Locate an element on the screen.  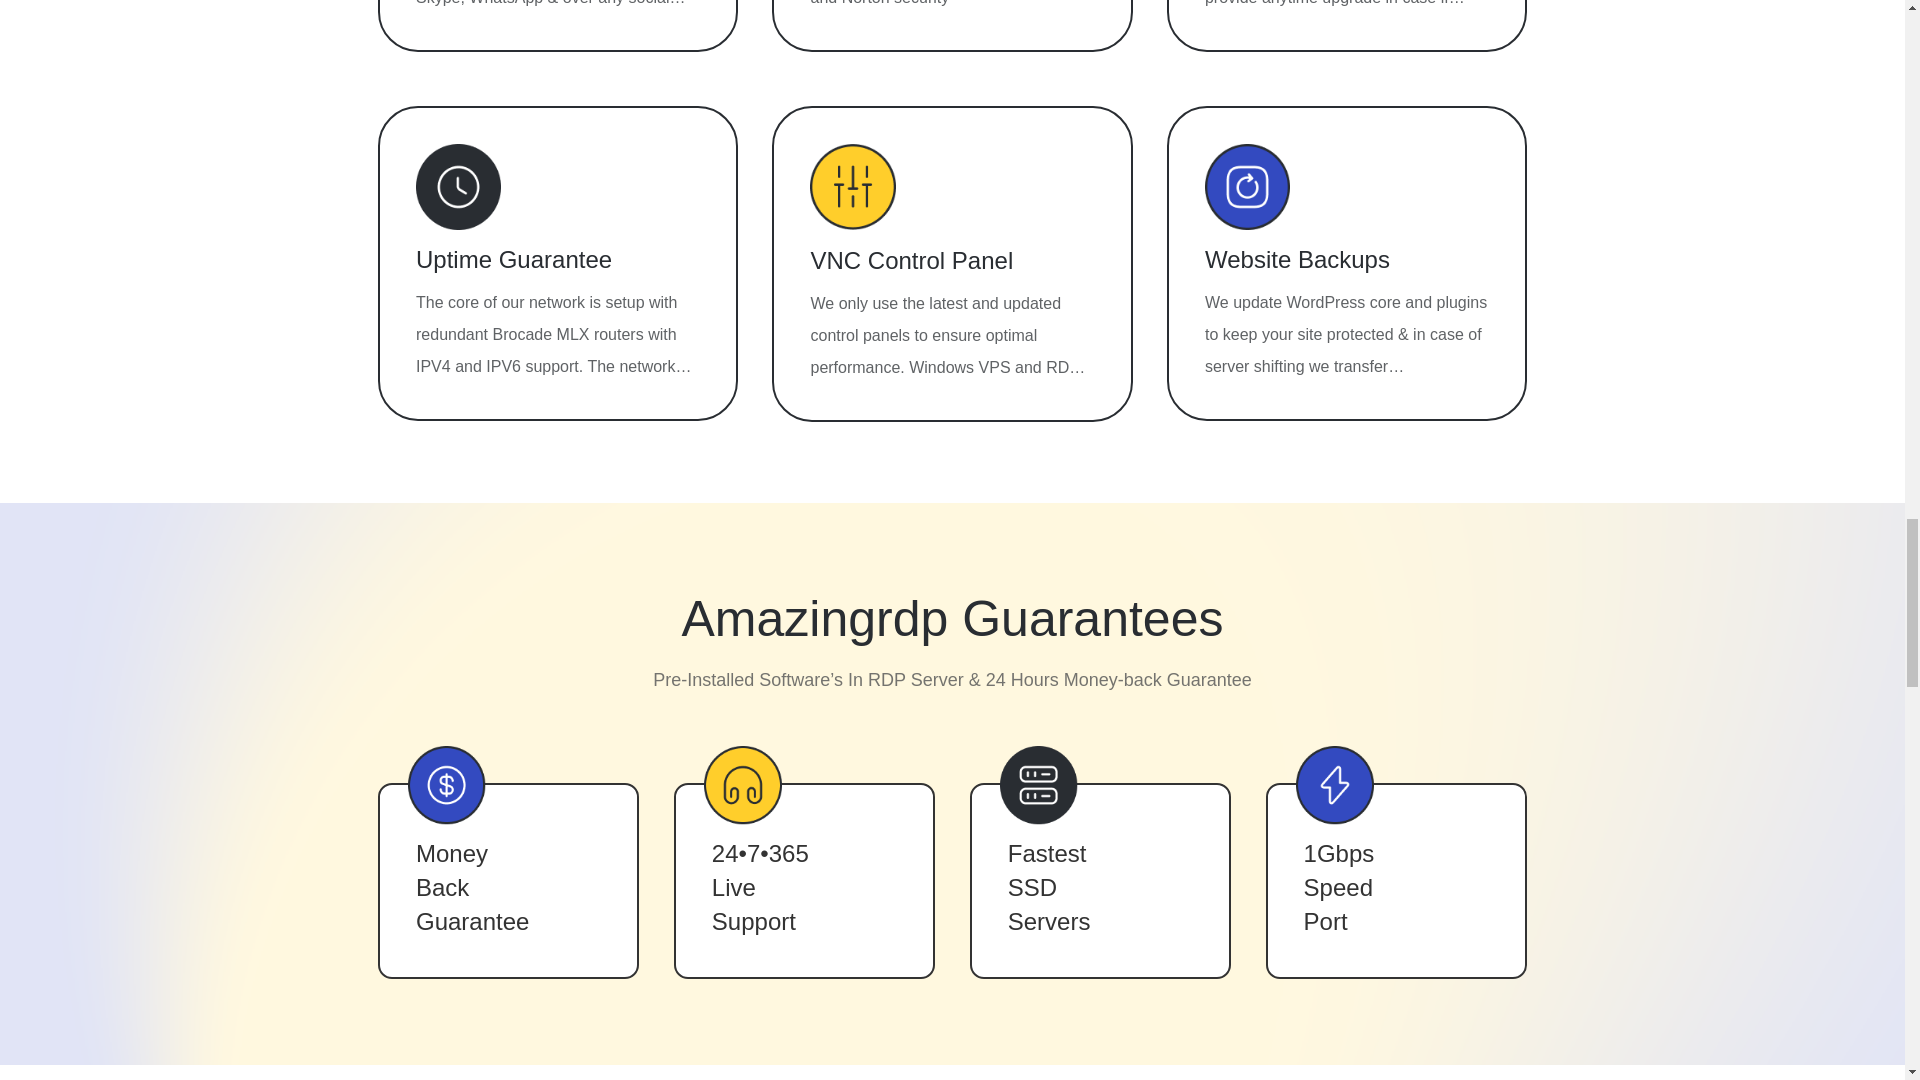
Icon-5 is located at coordinates (852, 186).